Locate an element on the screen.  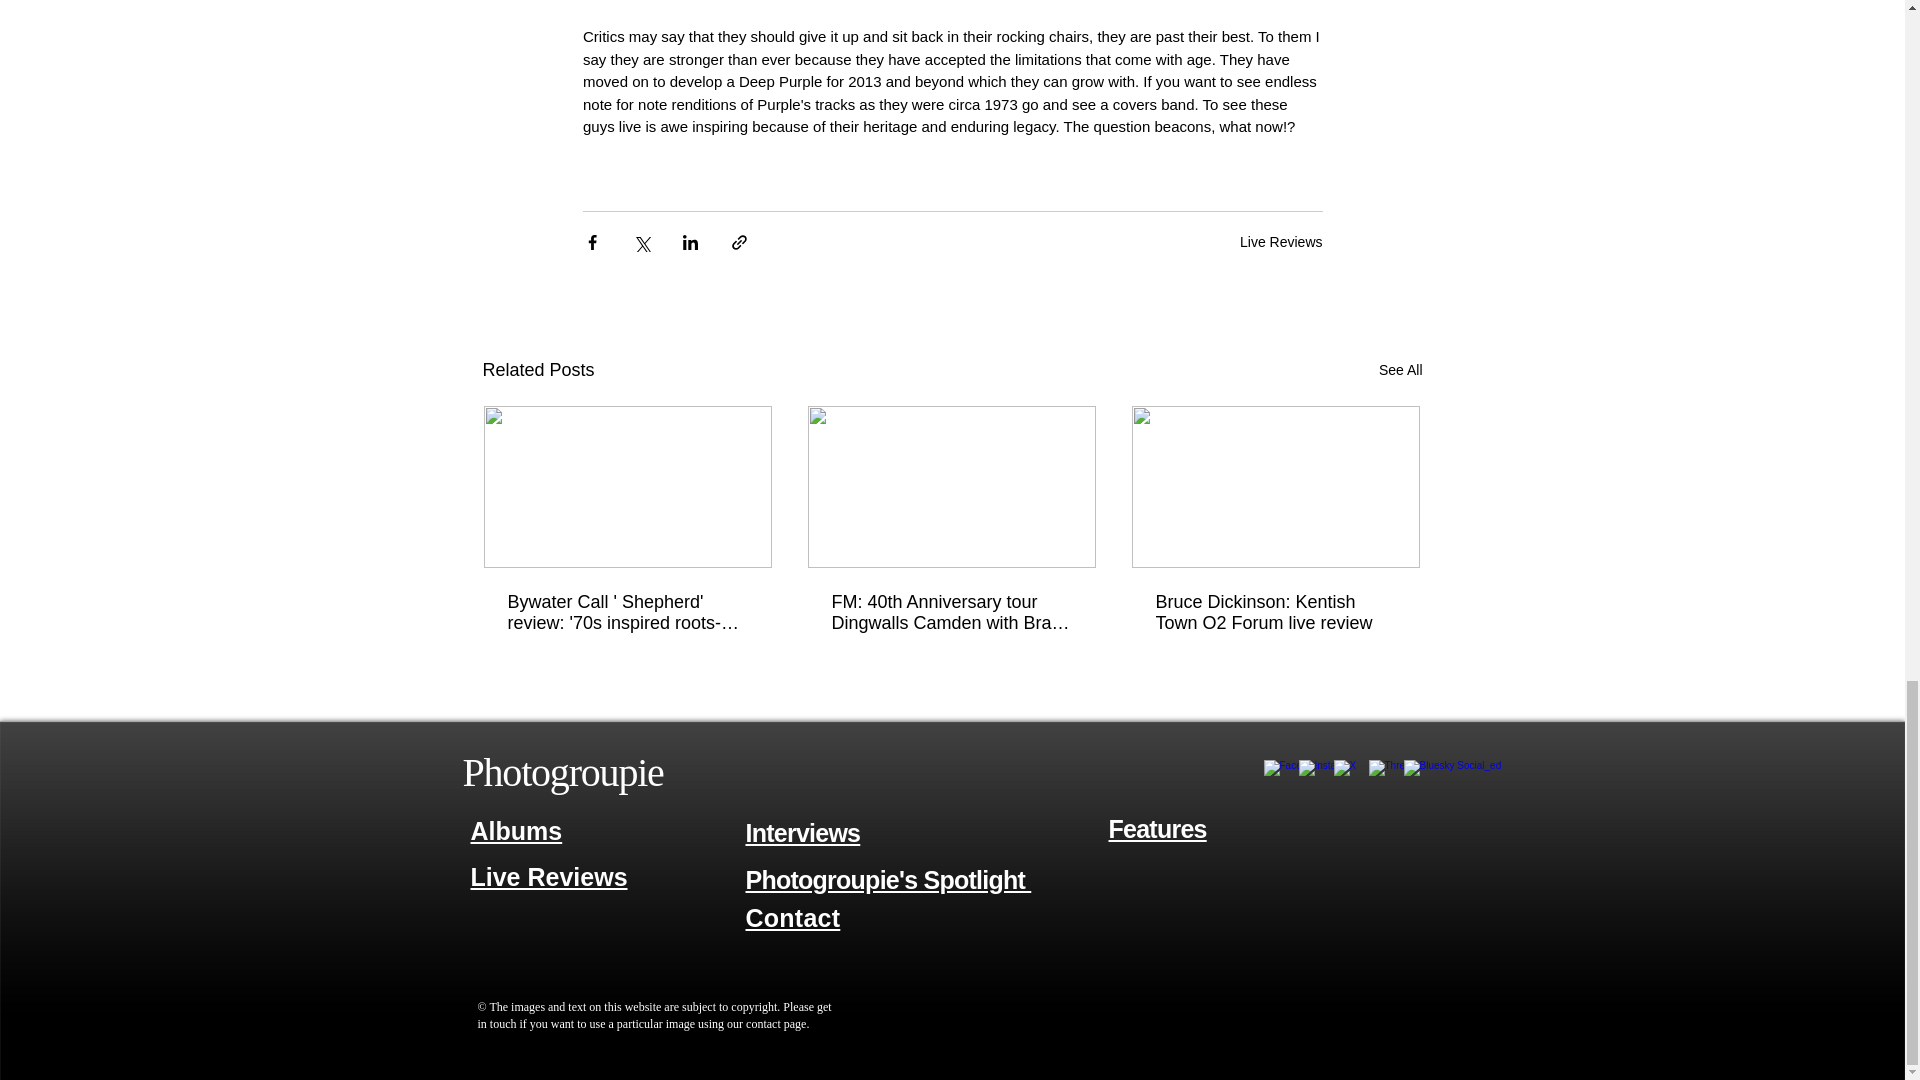
See All is located at coordinates (1400, 370).